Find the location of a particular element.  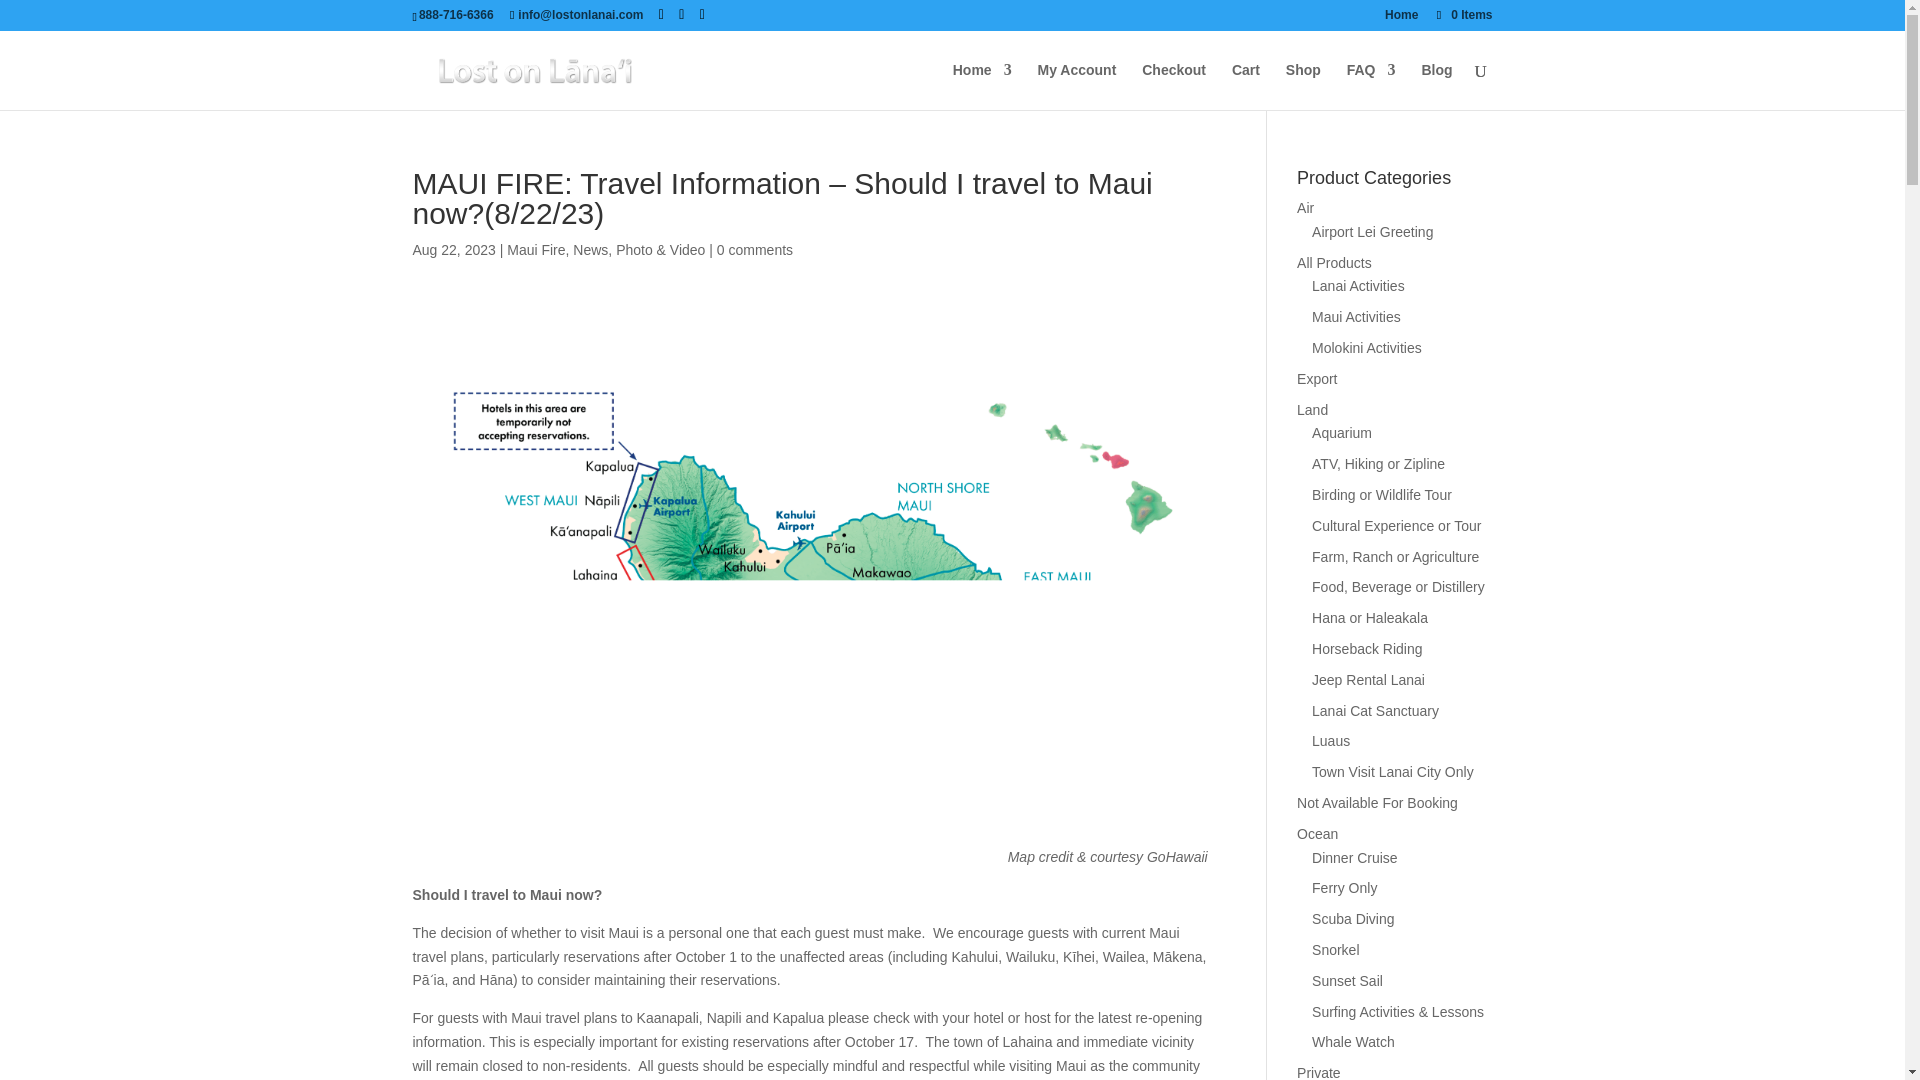

My Account is located at coordinates (1078, 86).